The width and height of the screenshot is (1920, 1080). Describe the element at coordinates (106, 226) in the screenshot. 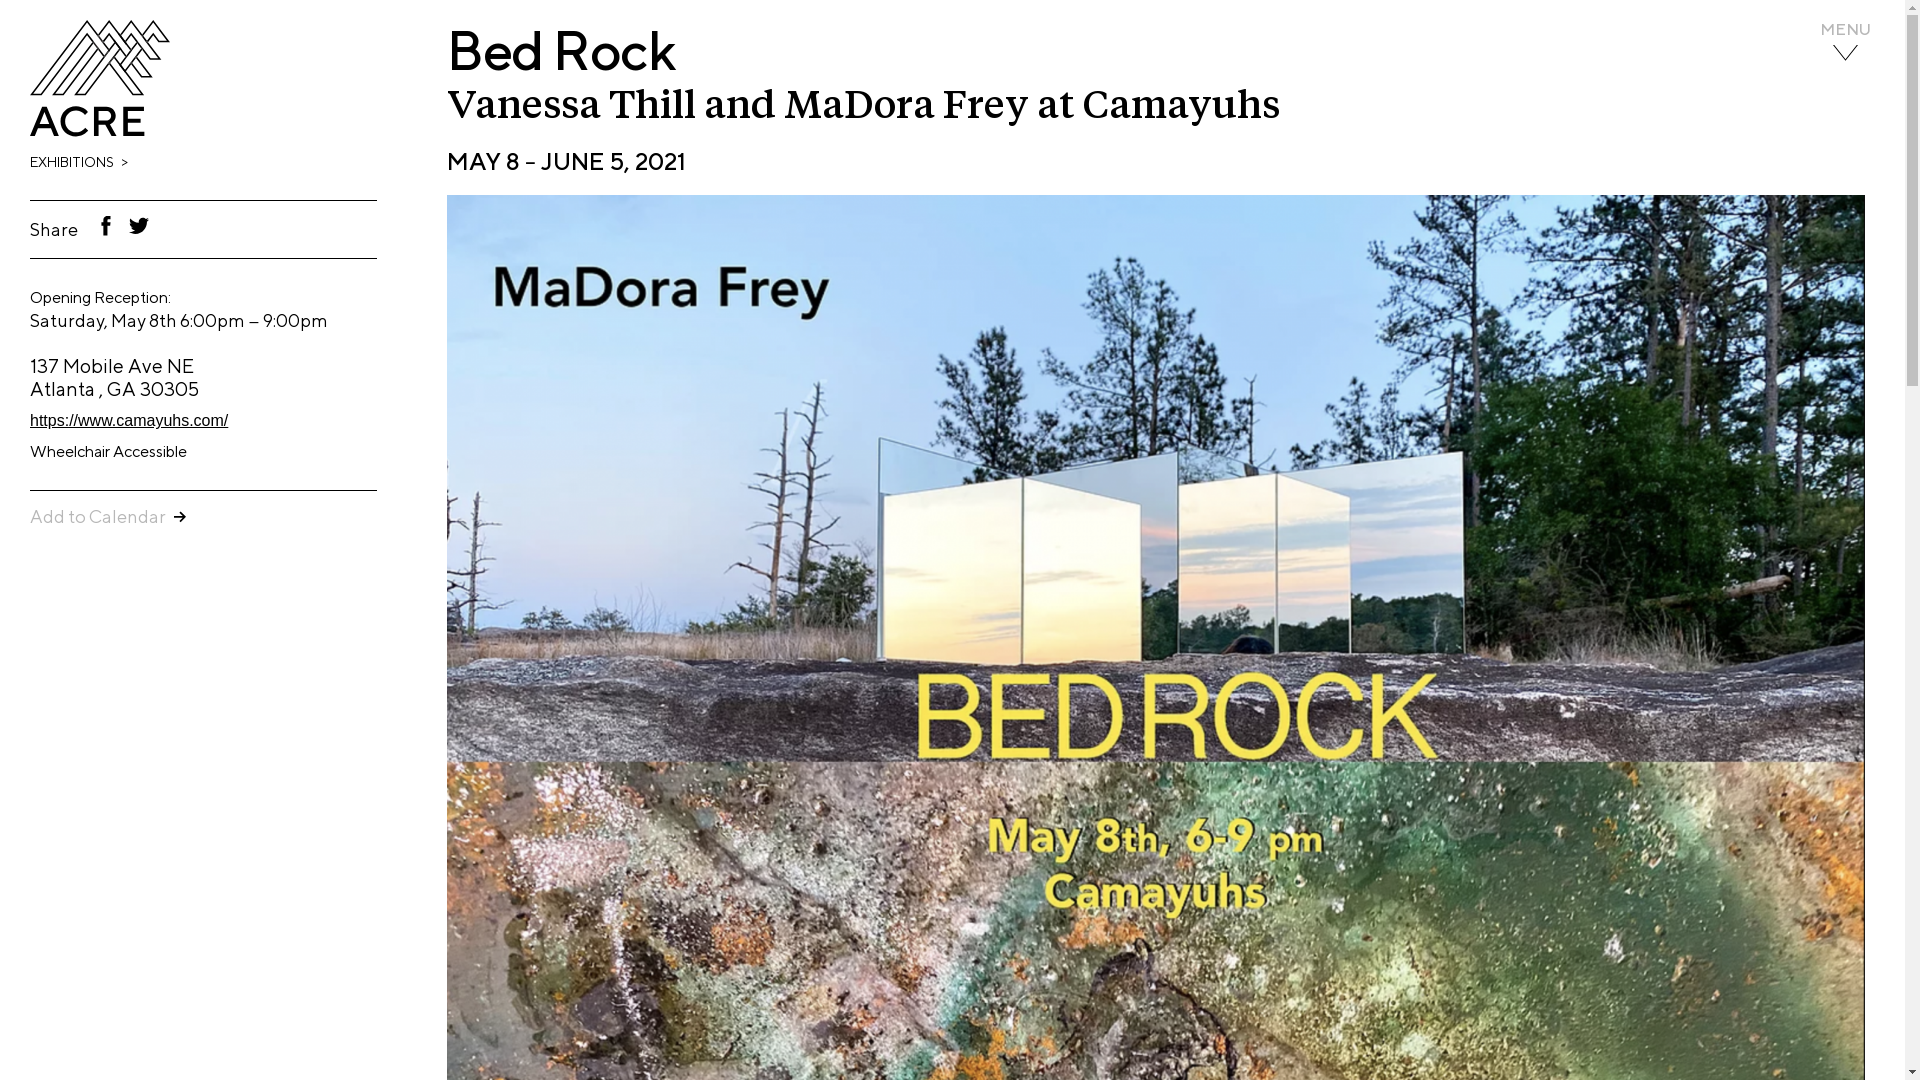

I see `Share on Facebook` at that location.